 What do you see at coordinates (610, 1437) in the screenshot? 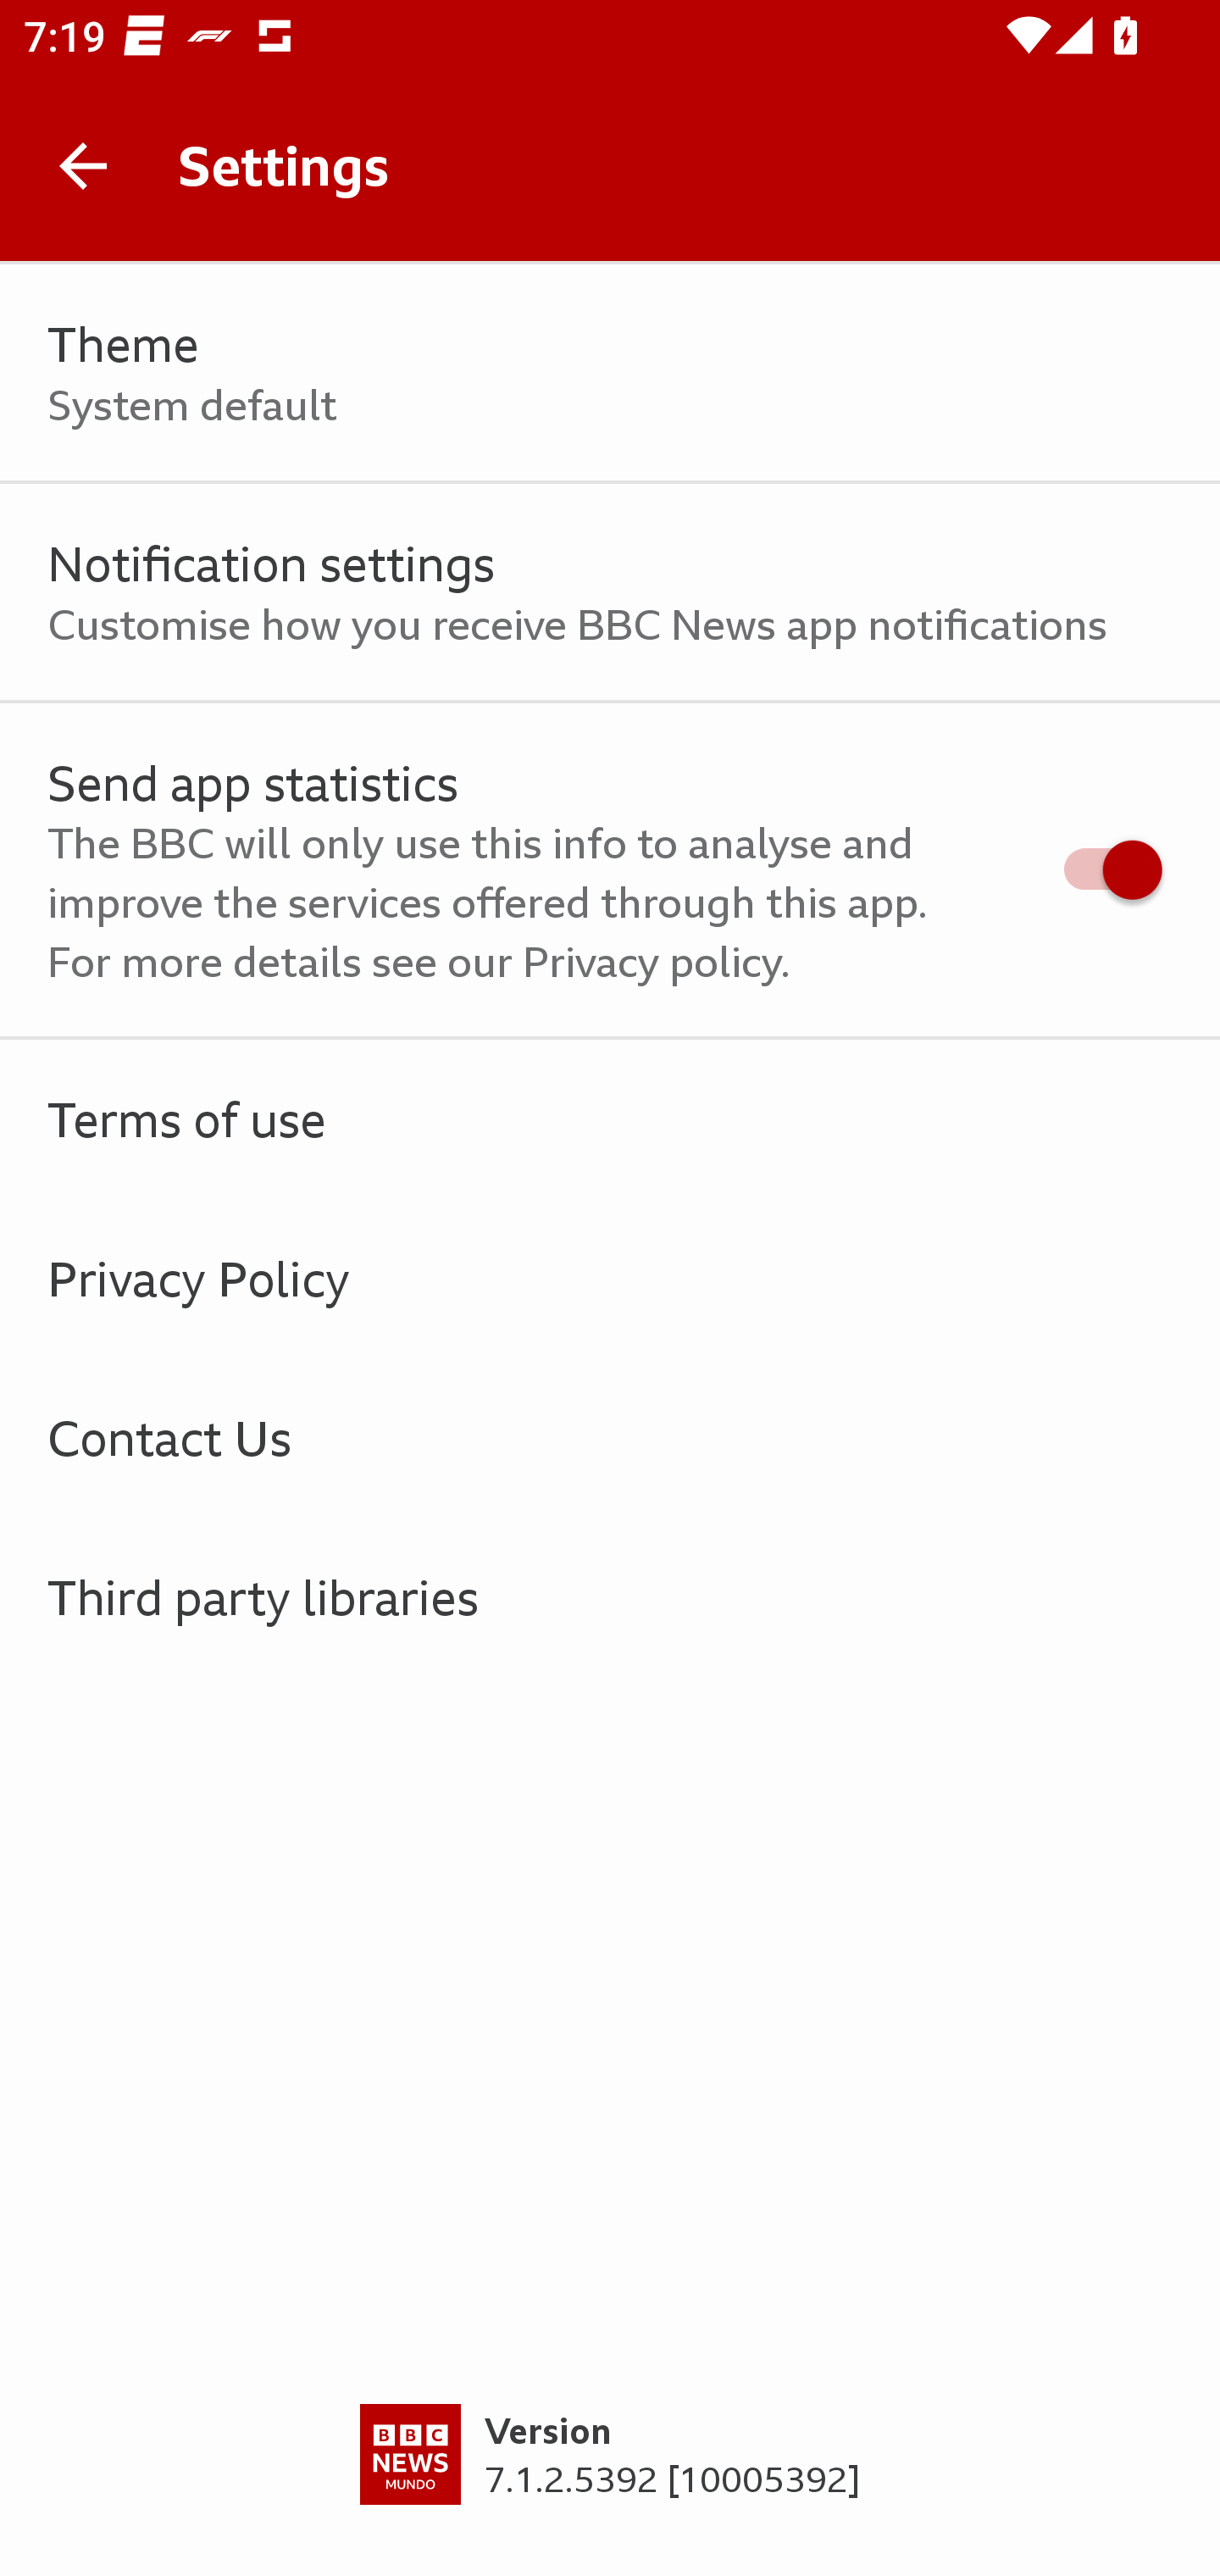
I see `Contact Us` at bounding box center [610, 1437].